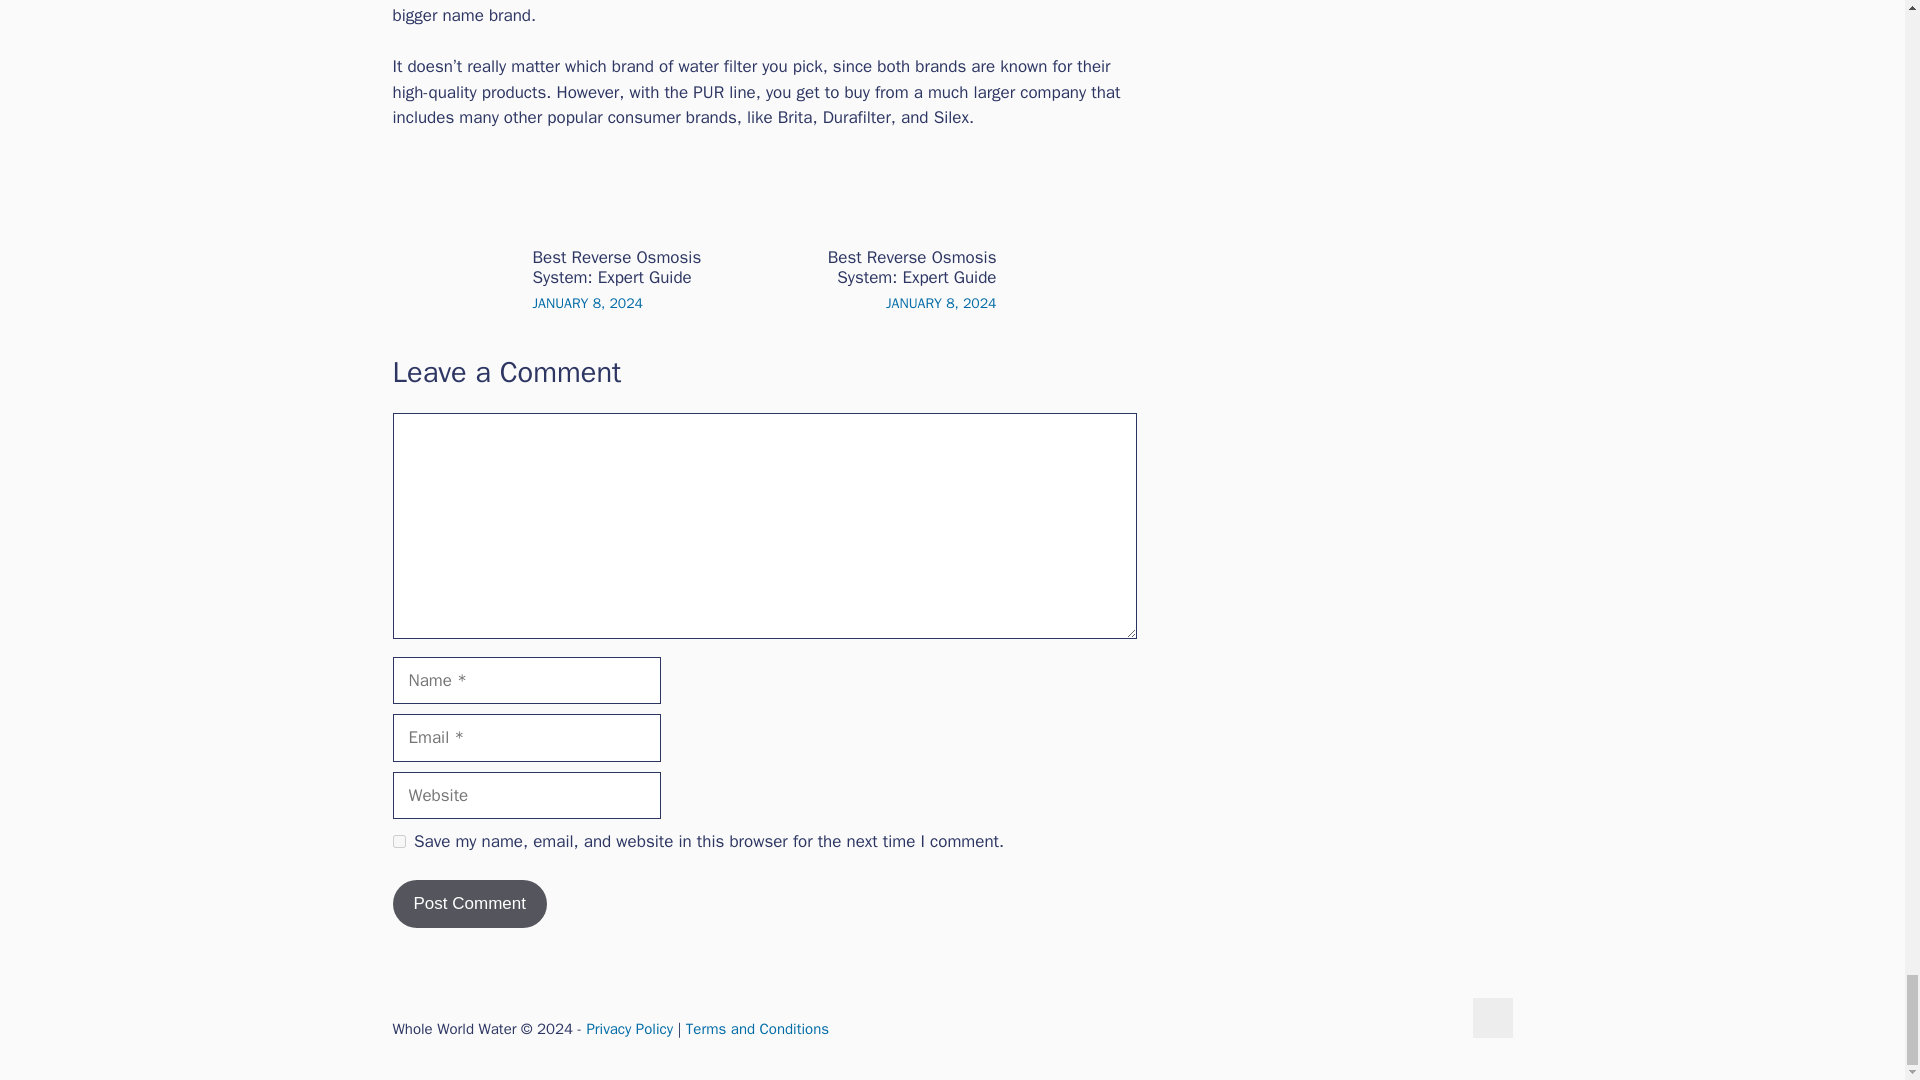  What do you see at coordinates (616, 268) in the screenshot?
I see `Best Reverse Osmosis System: Expert Guide` at bounding box center [616, 268].